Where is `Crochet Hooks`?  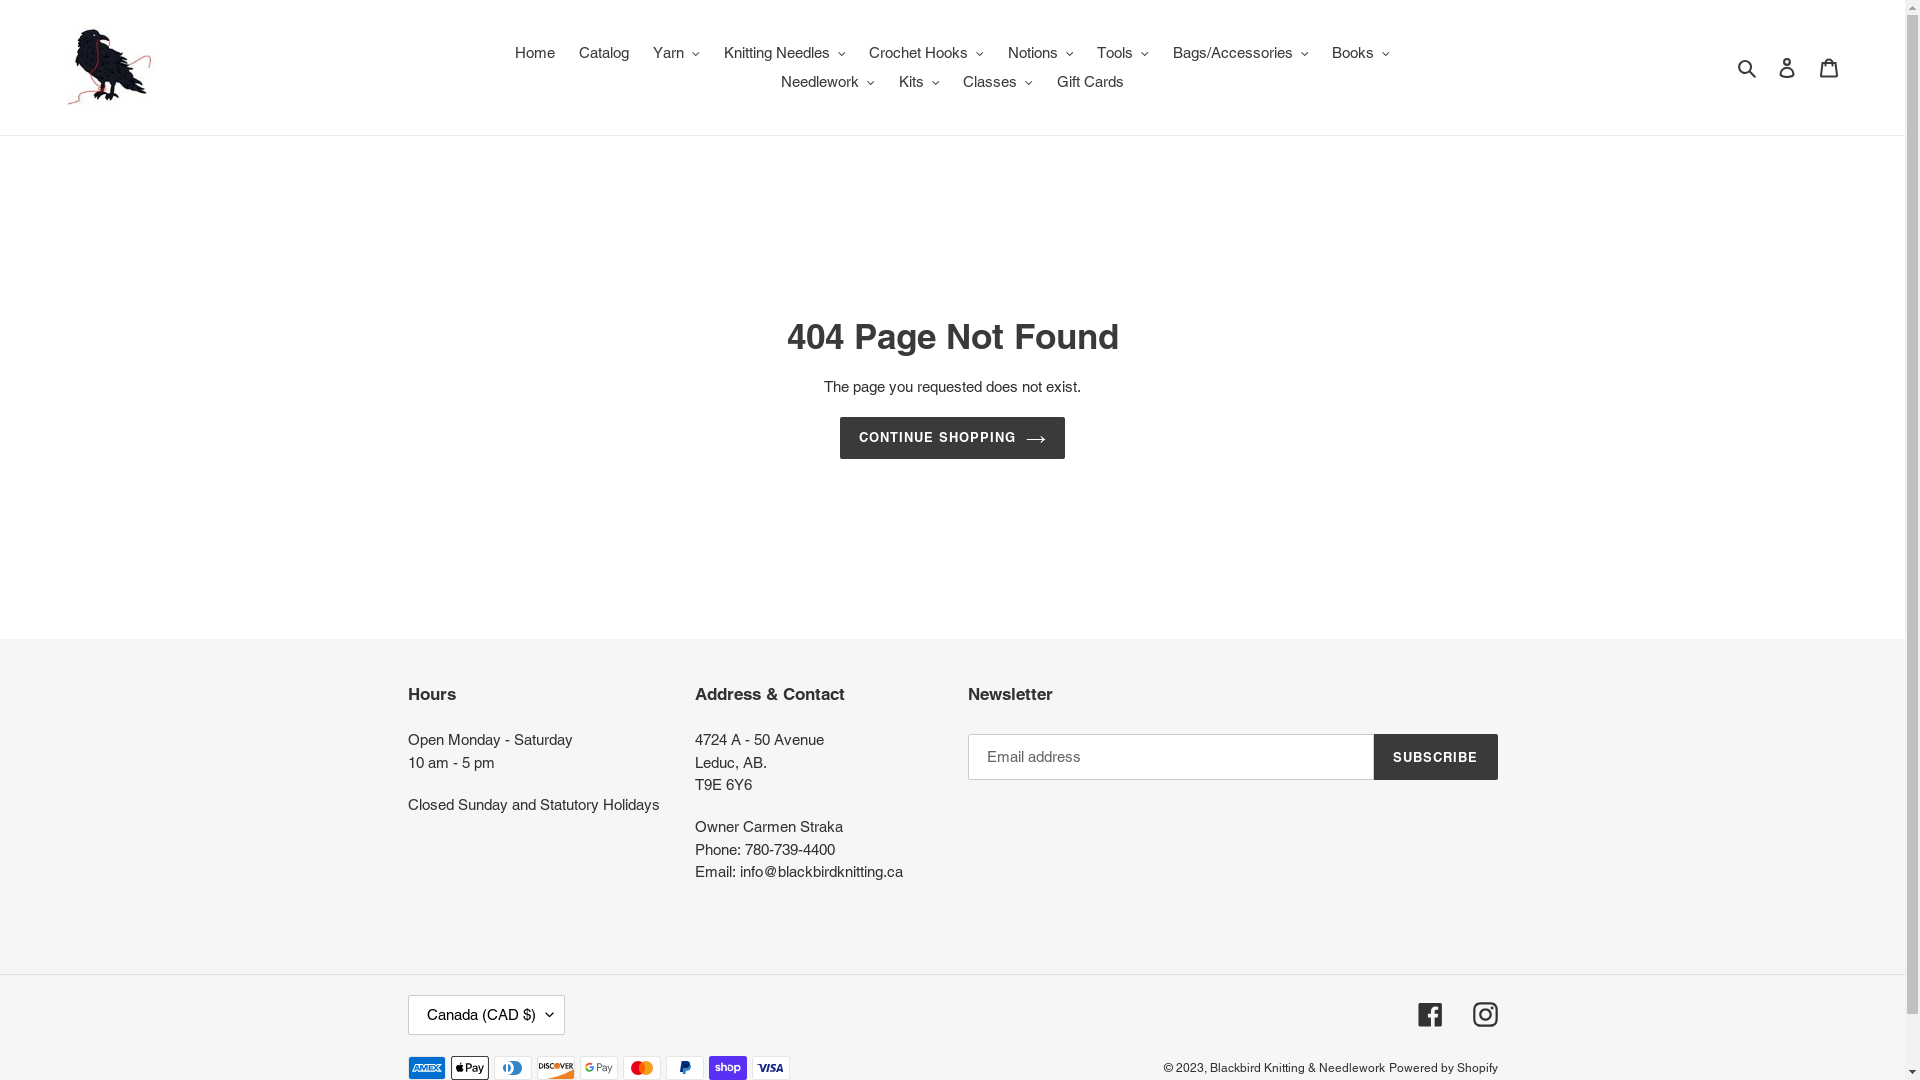
Crochet Hooks is located at coordinates (926, 53).